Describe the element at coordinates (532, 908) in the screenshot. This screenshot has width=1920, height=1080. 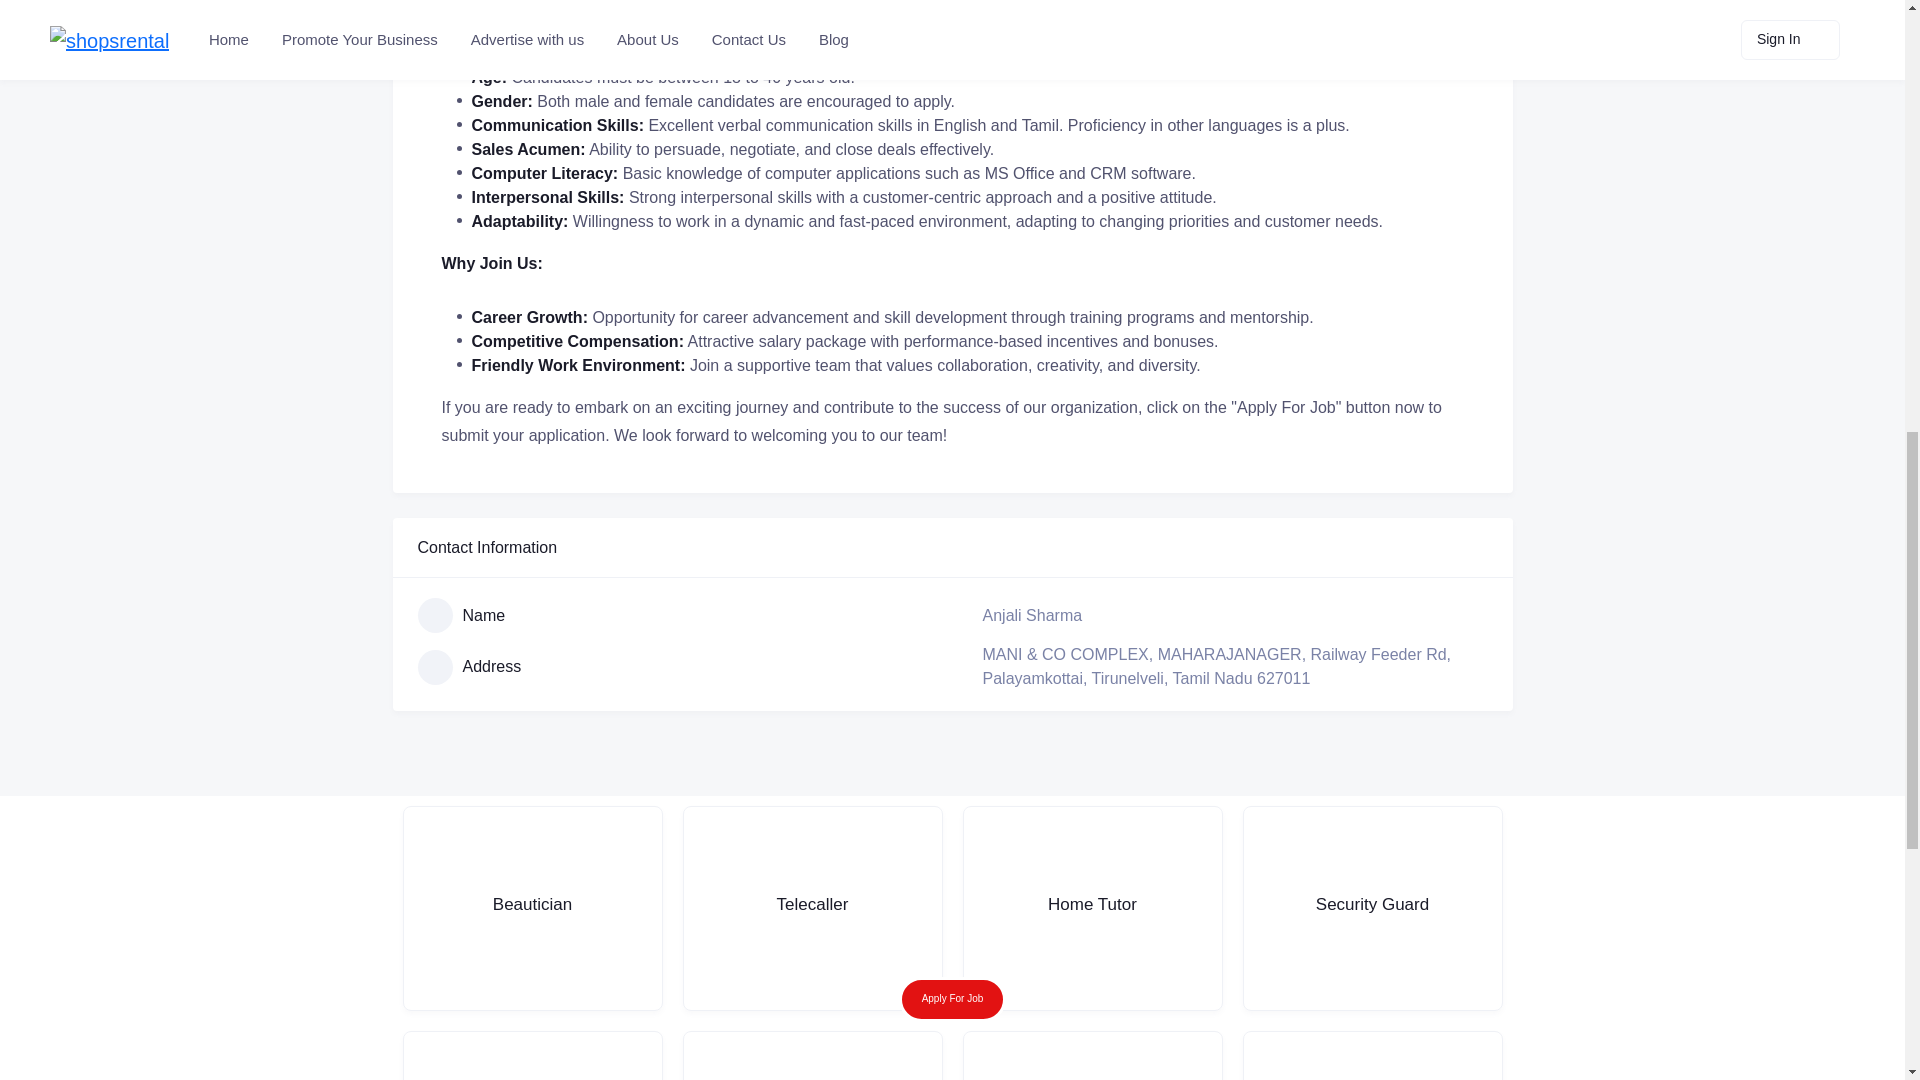
I see `Beautician` at that location.